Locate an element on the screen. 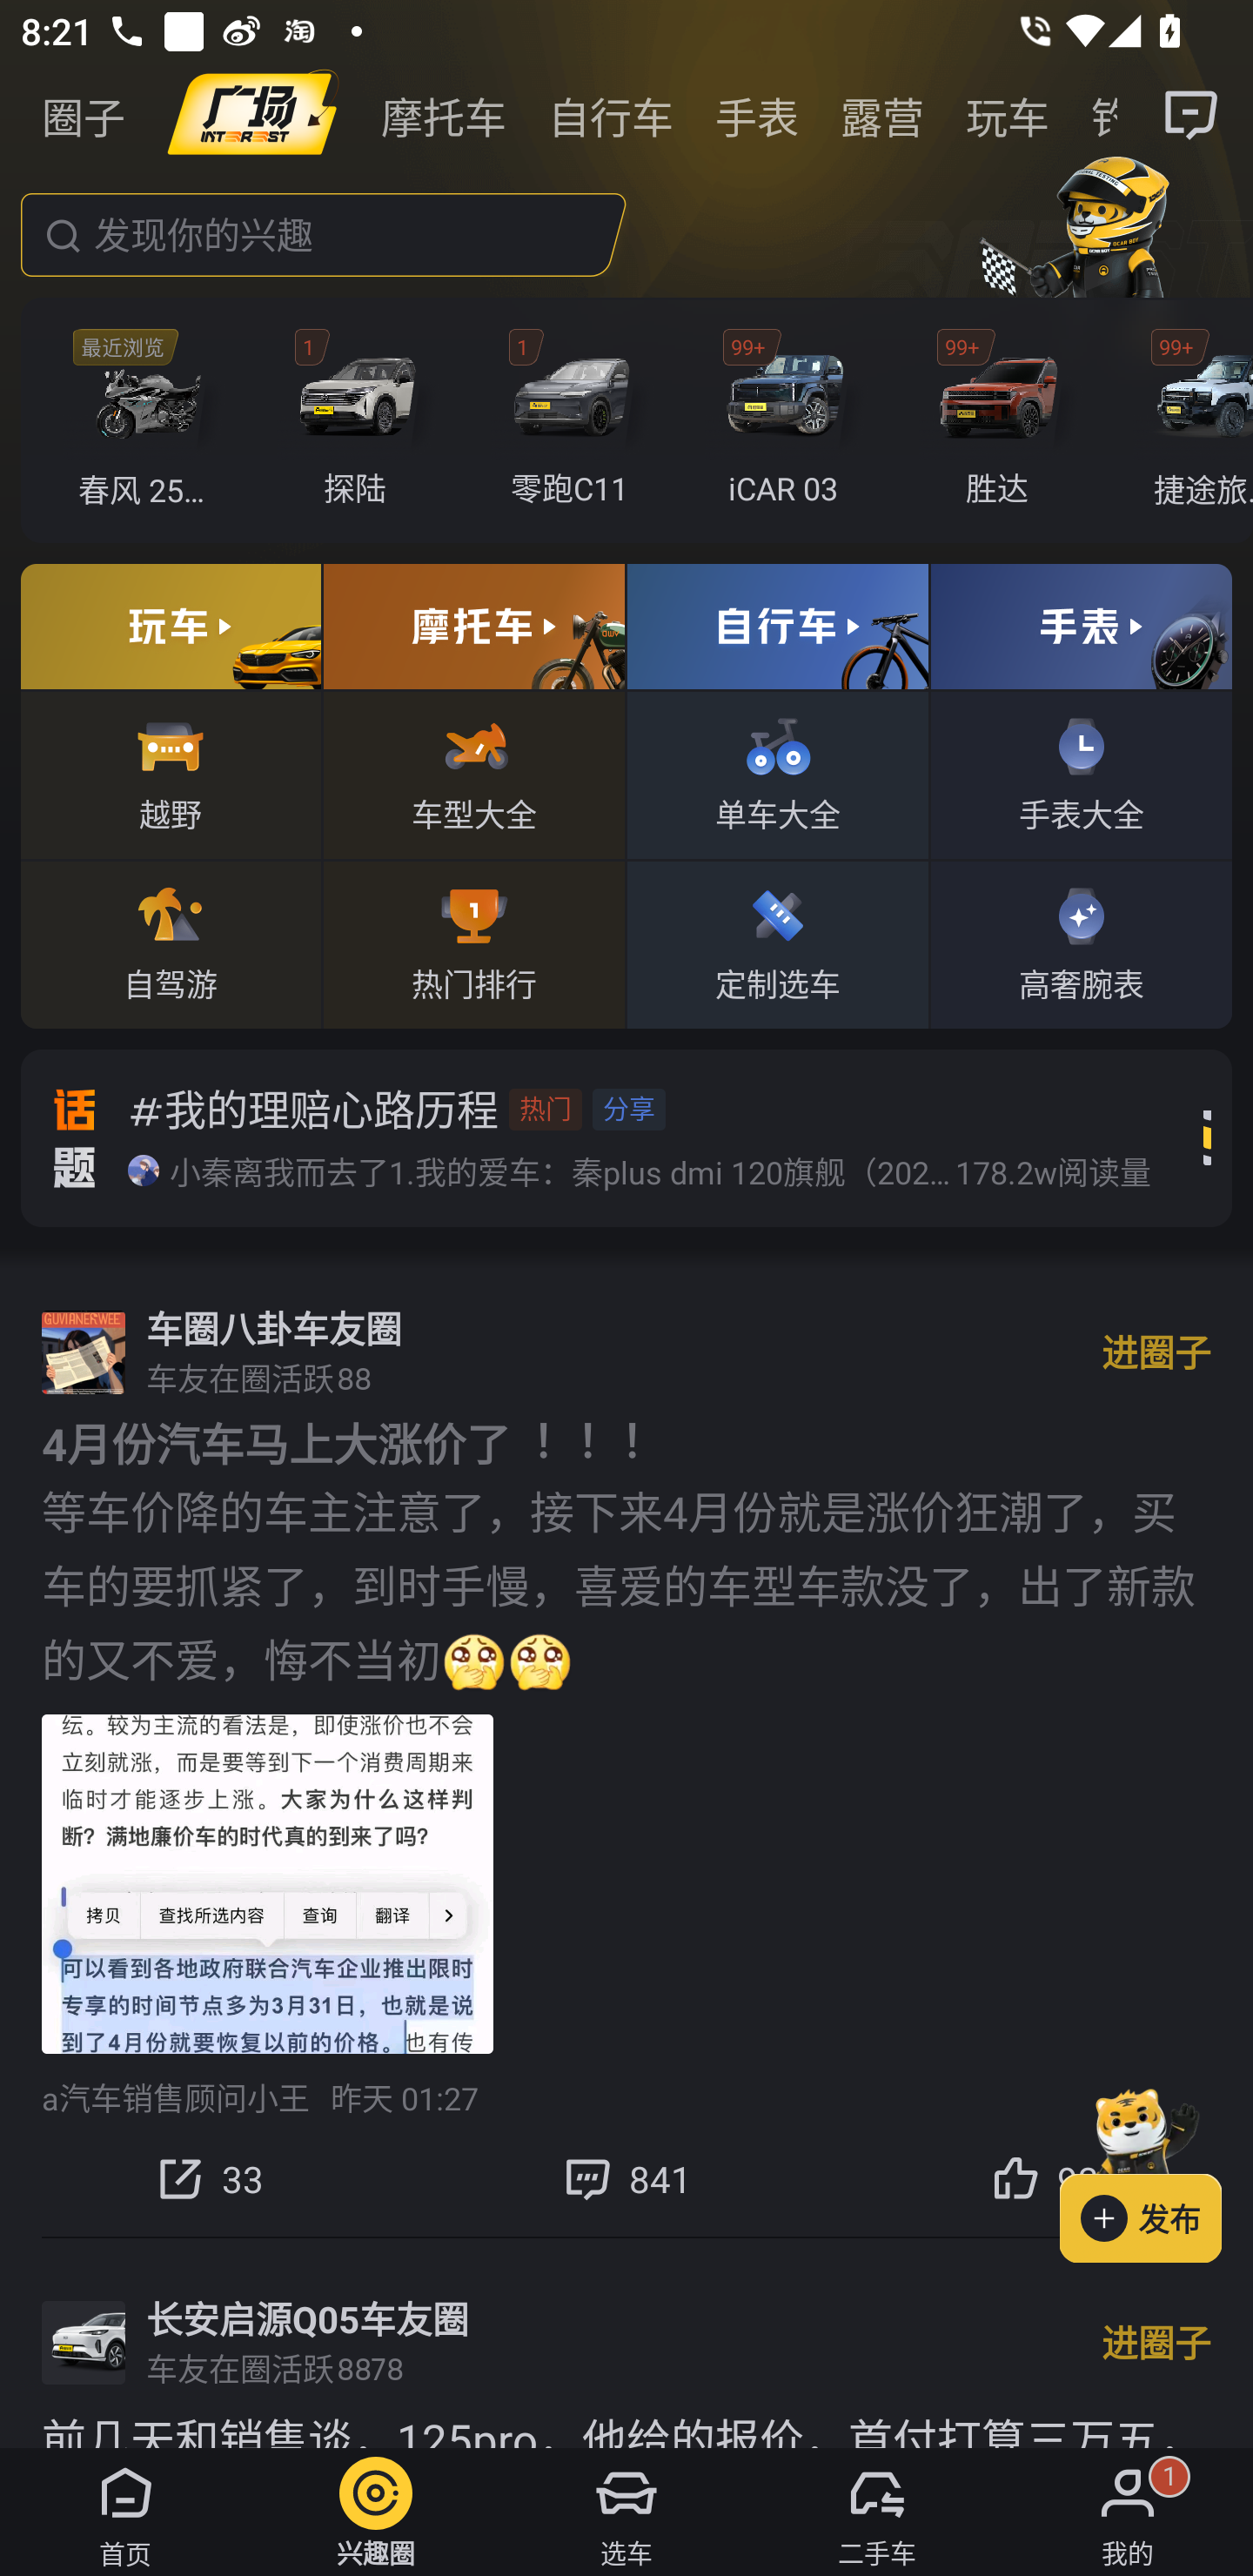  玩车 is located at coordinates (1008, 115).